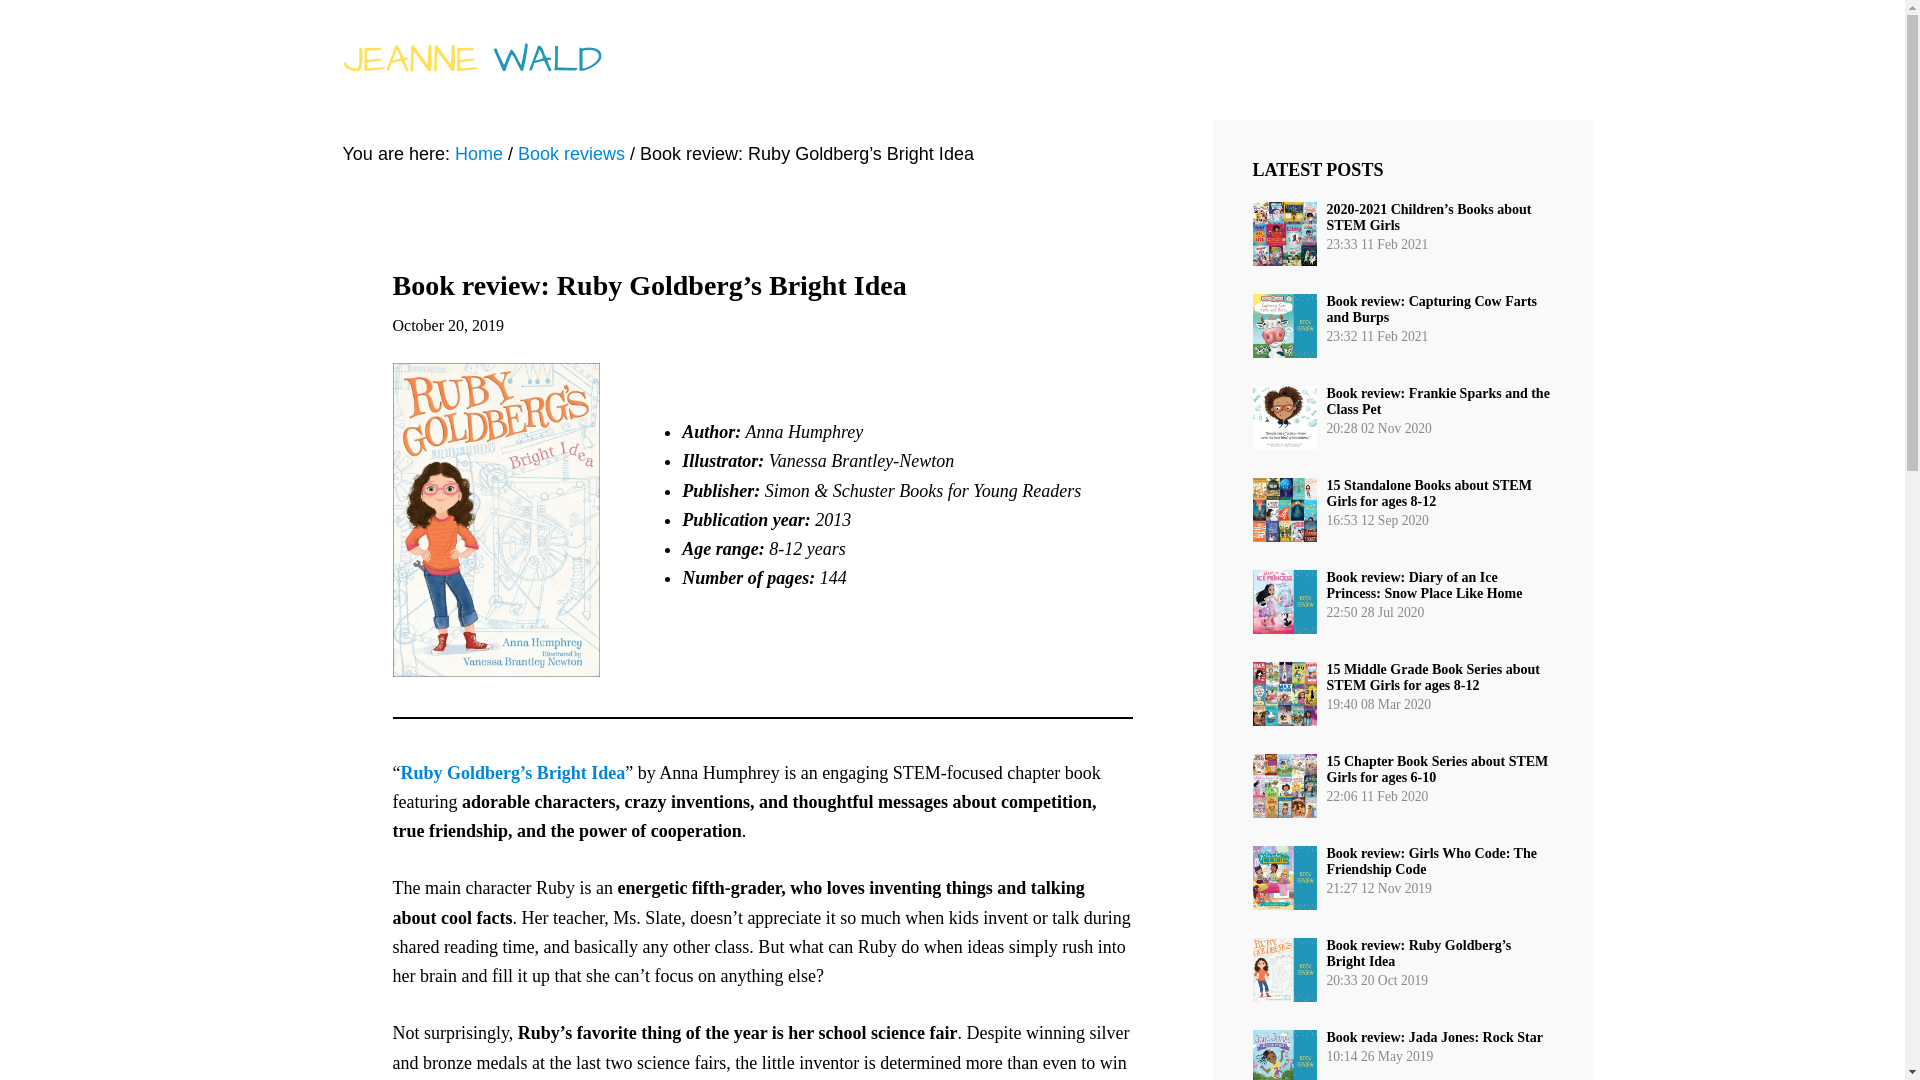 This screenshot has height=1080, width=1920. What do you see at coordinates (1534, 60) in the screenshot?
I see `CONTACT` at bounding box center [1534, 60].